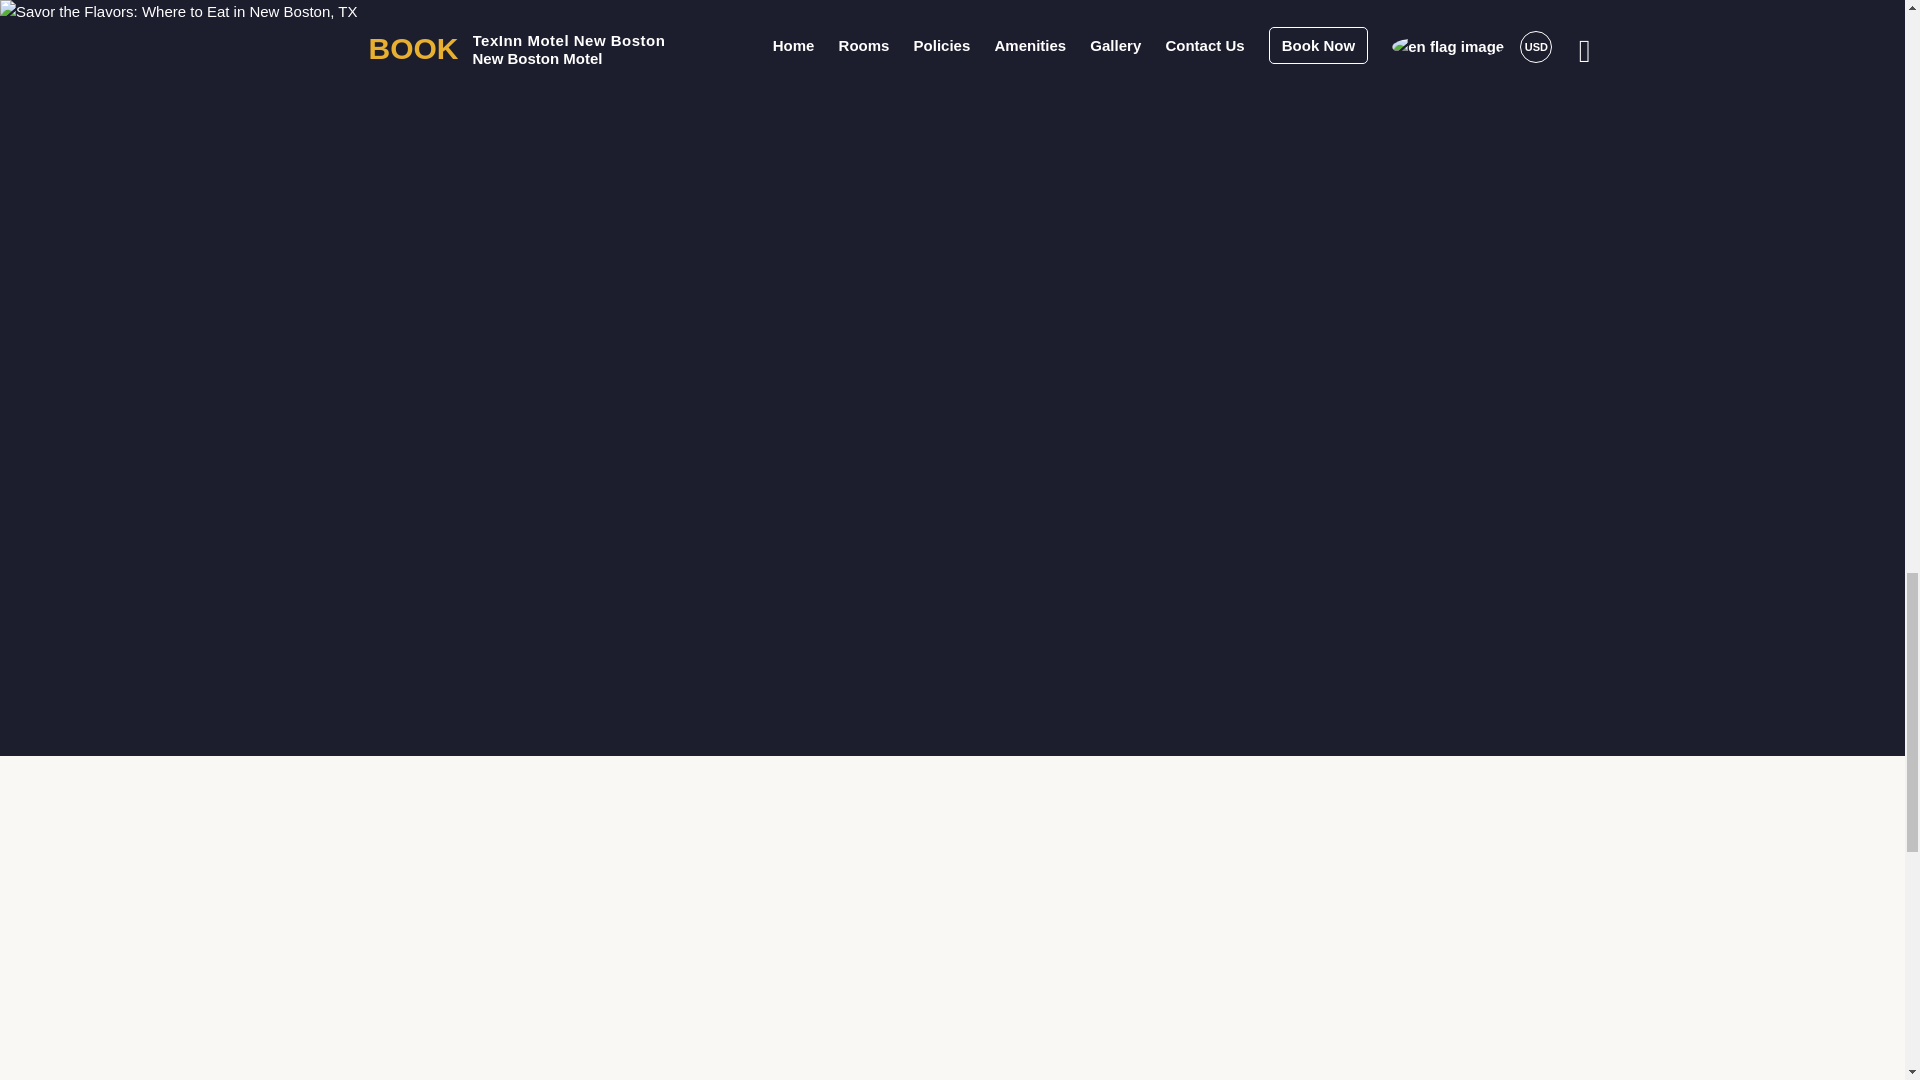 The height and width of the screenshot is (1080, 1920). Describe the element at coordinates (666, 216) in the screenshot. I see `Texas` at that location.